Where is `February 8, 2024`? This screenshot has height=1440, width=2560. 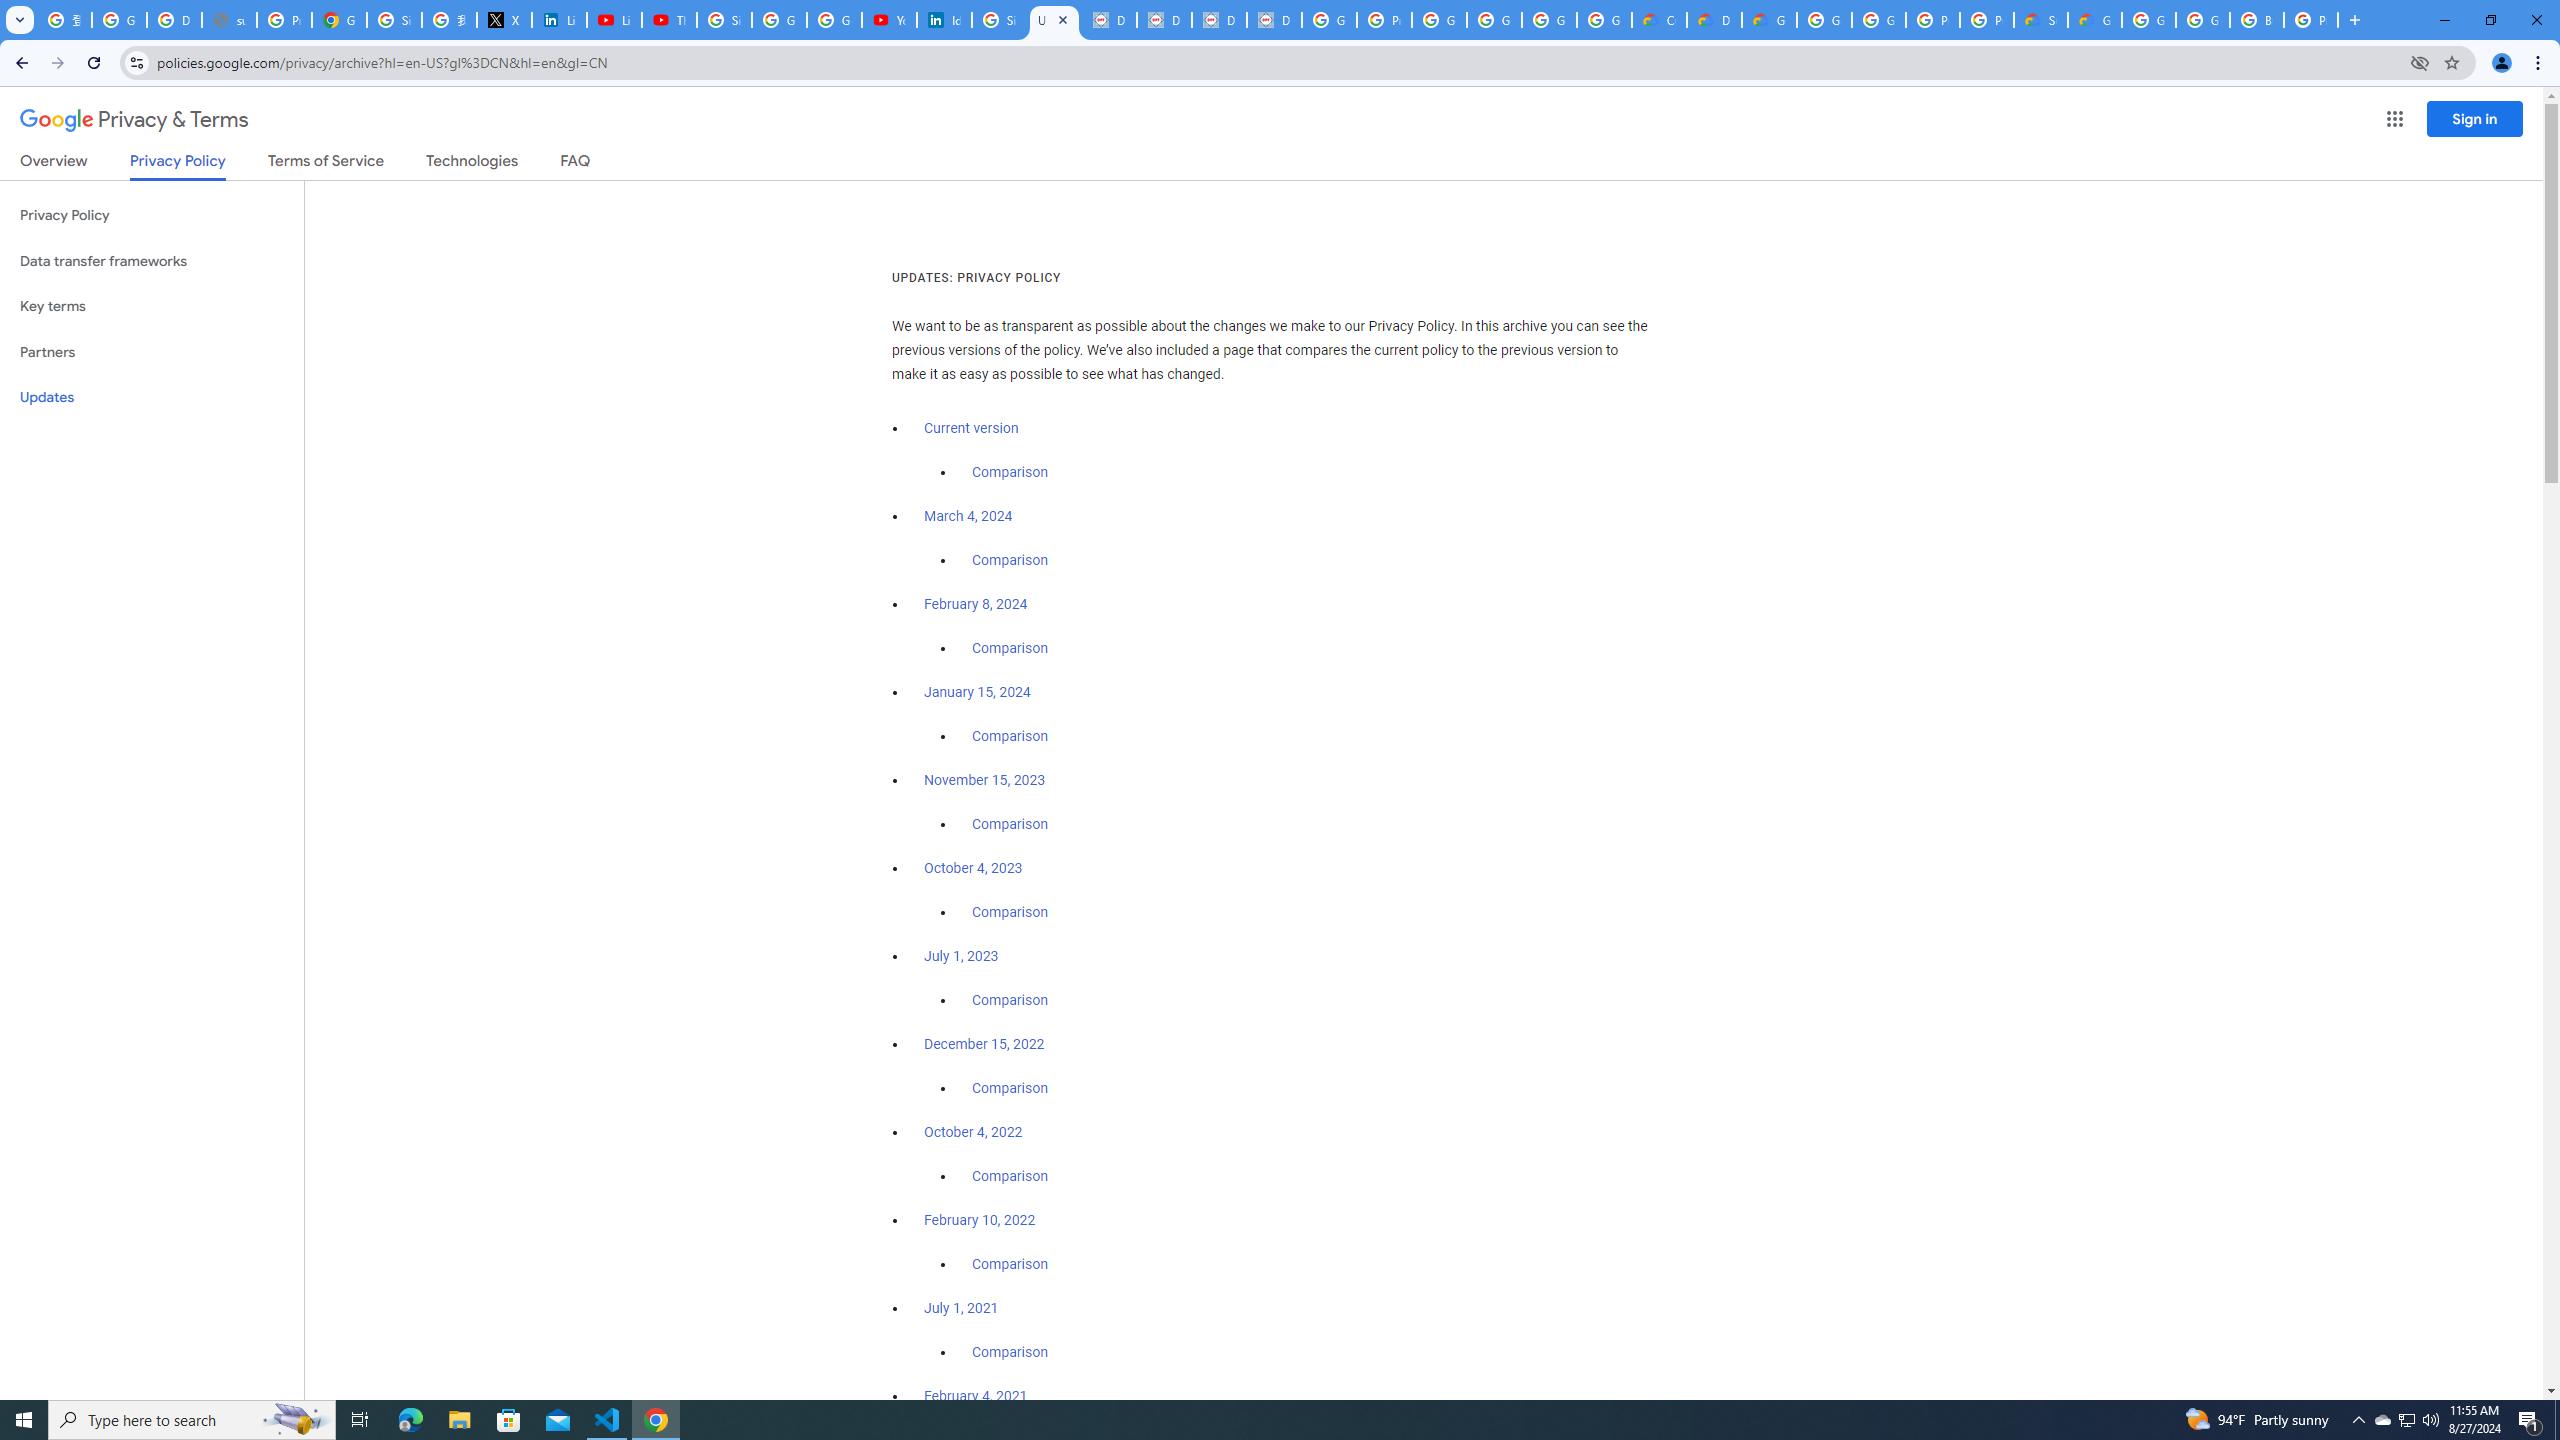
February 8, 2024 is located at coordinates (976, 604).